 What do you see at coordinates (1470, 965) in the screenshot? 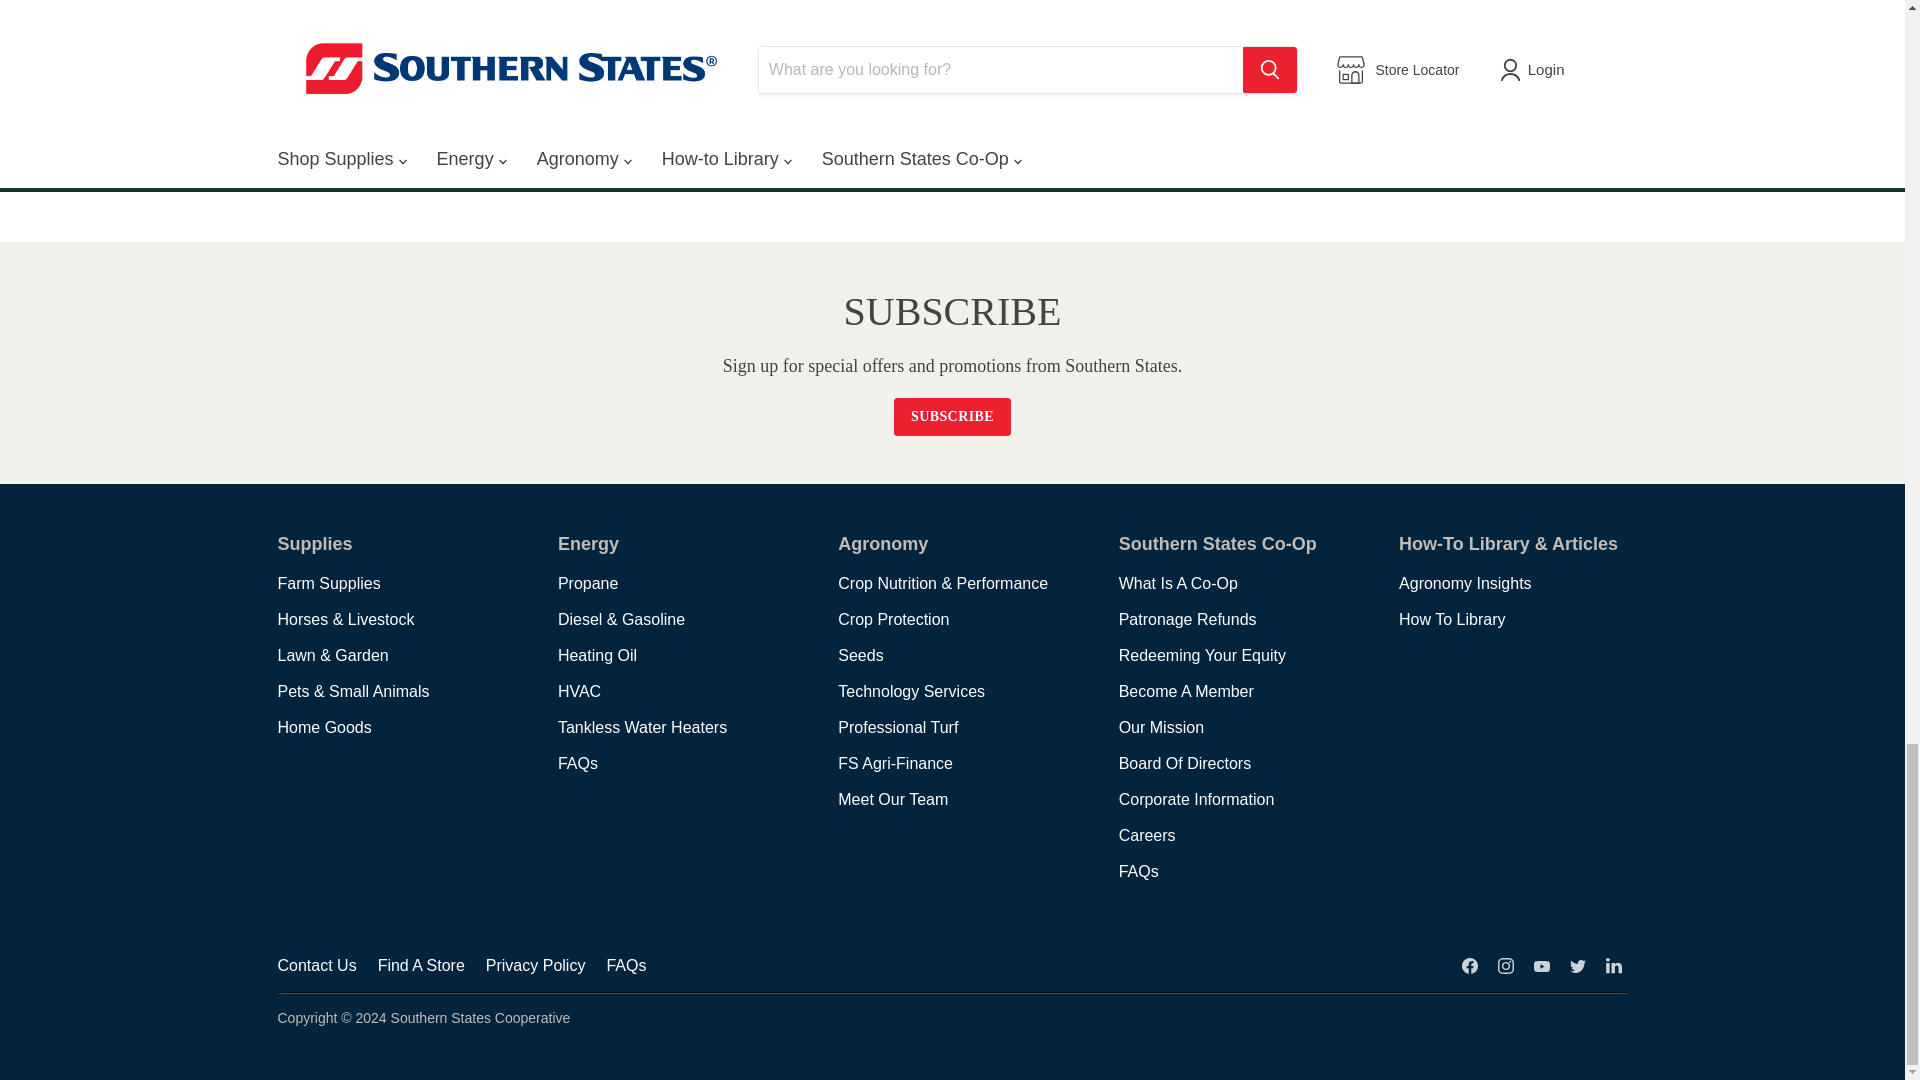
I see `Facebook` at bounding box center [1470, 965].